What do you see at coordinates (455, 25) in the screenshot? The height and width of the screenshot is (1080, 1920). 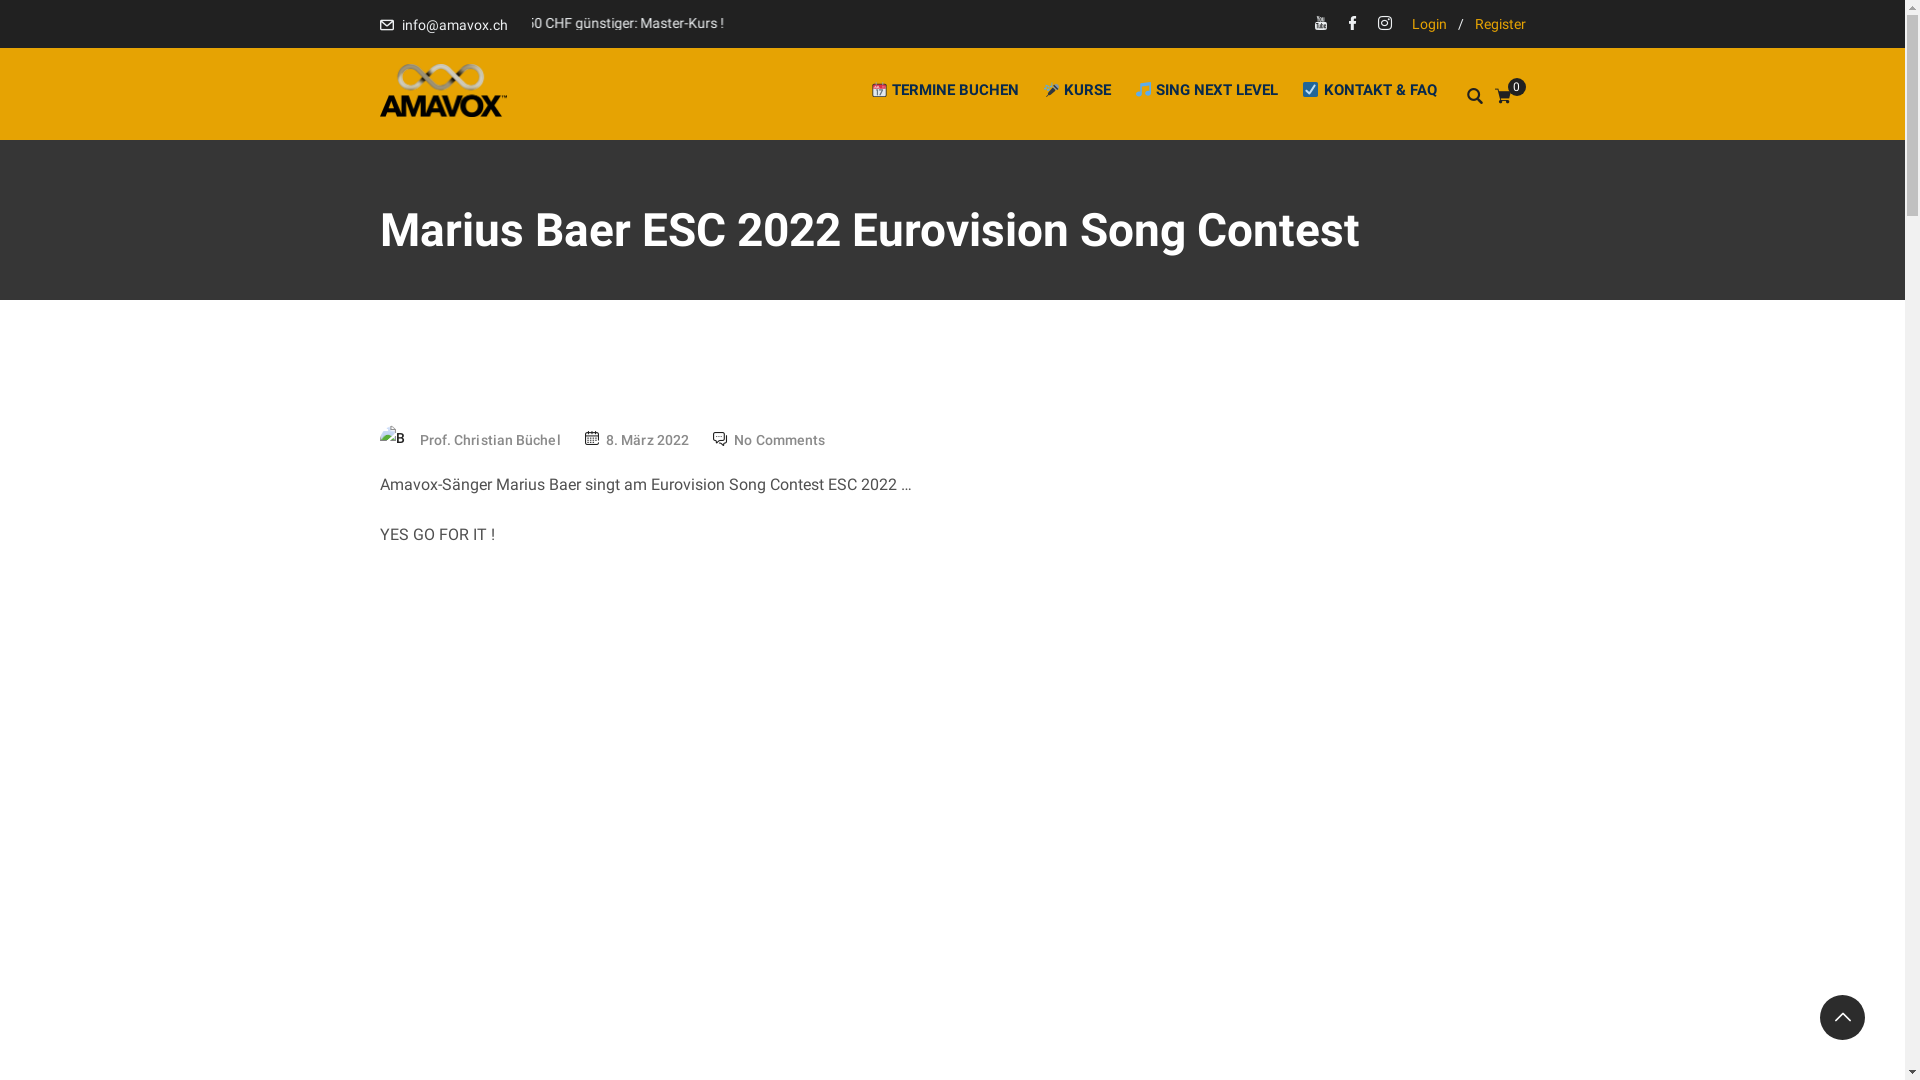 I see `info@amavox.ch` at bounding box center [455, 25].